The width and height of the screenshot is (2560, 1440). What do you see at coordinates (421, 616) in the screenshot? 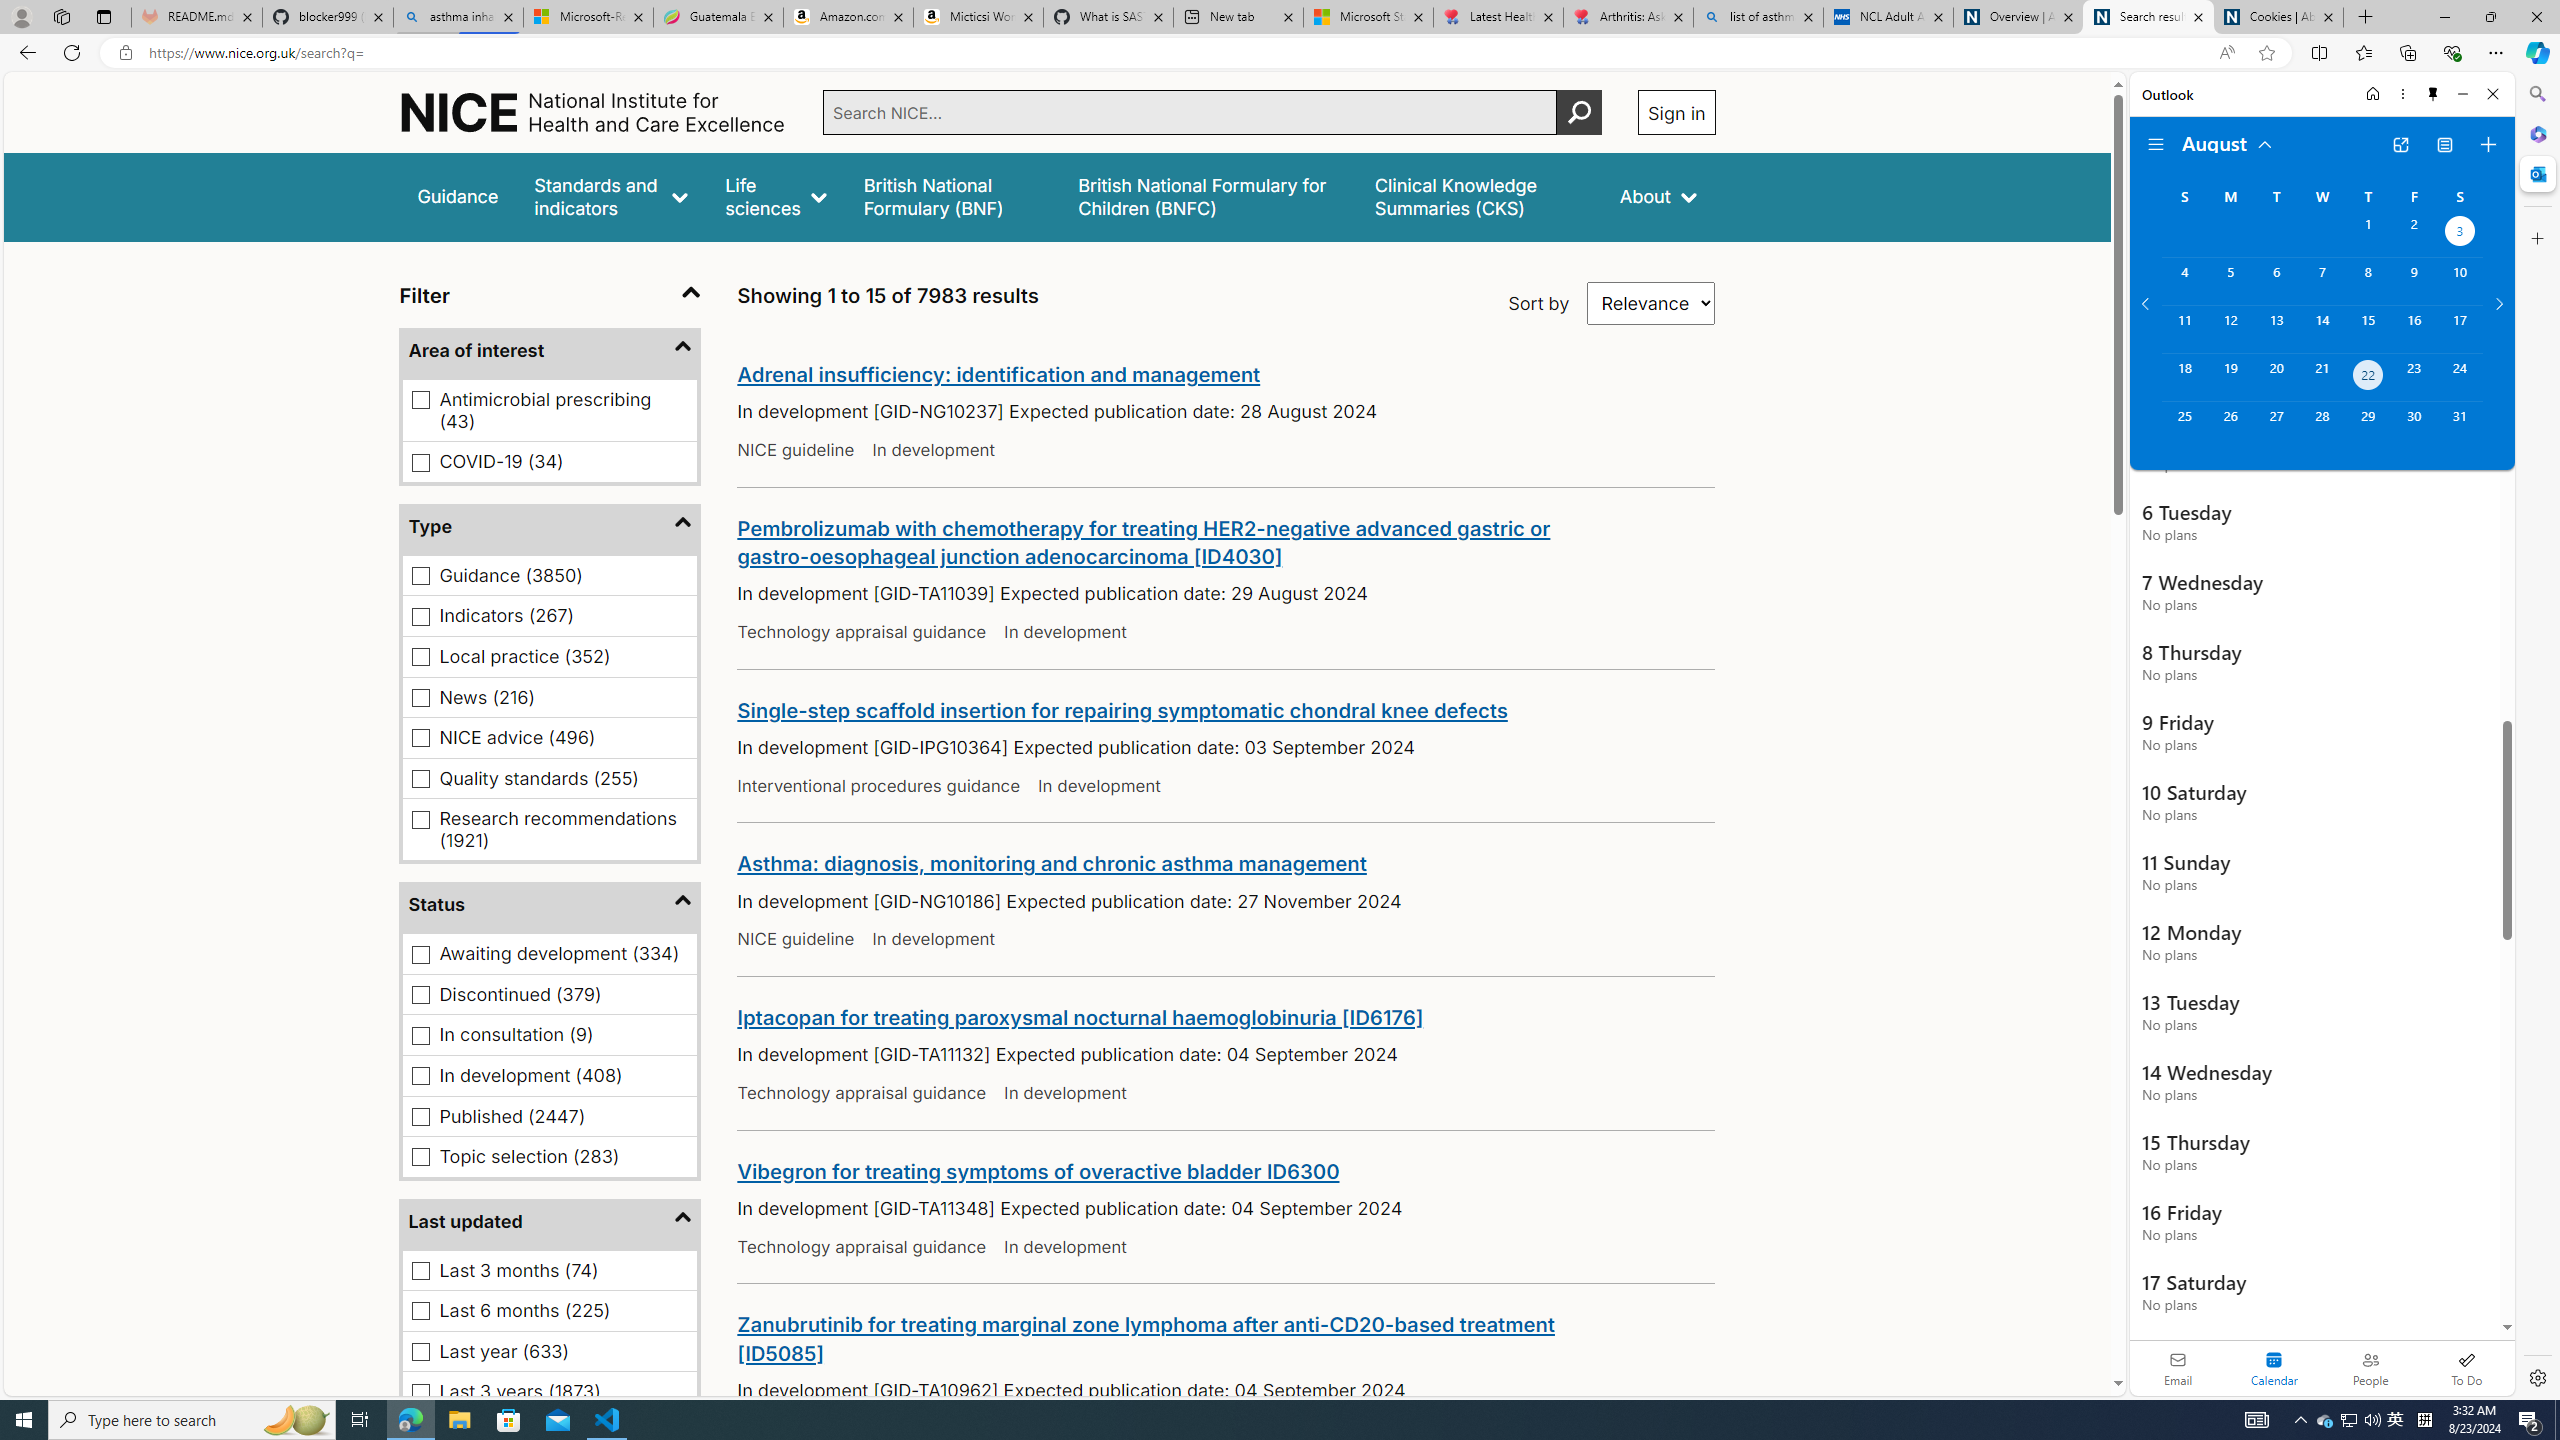
I see `Indicators (267)` at bounding box center [421, 616].